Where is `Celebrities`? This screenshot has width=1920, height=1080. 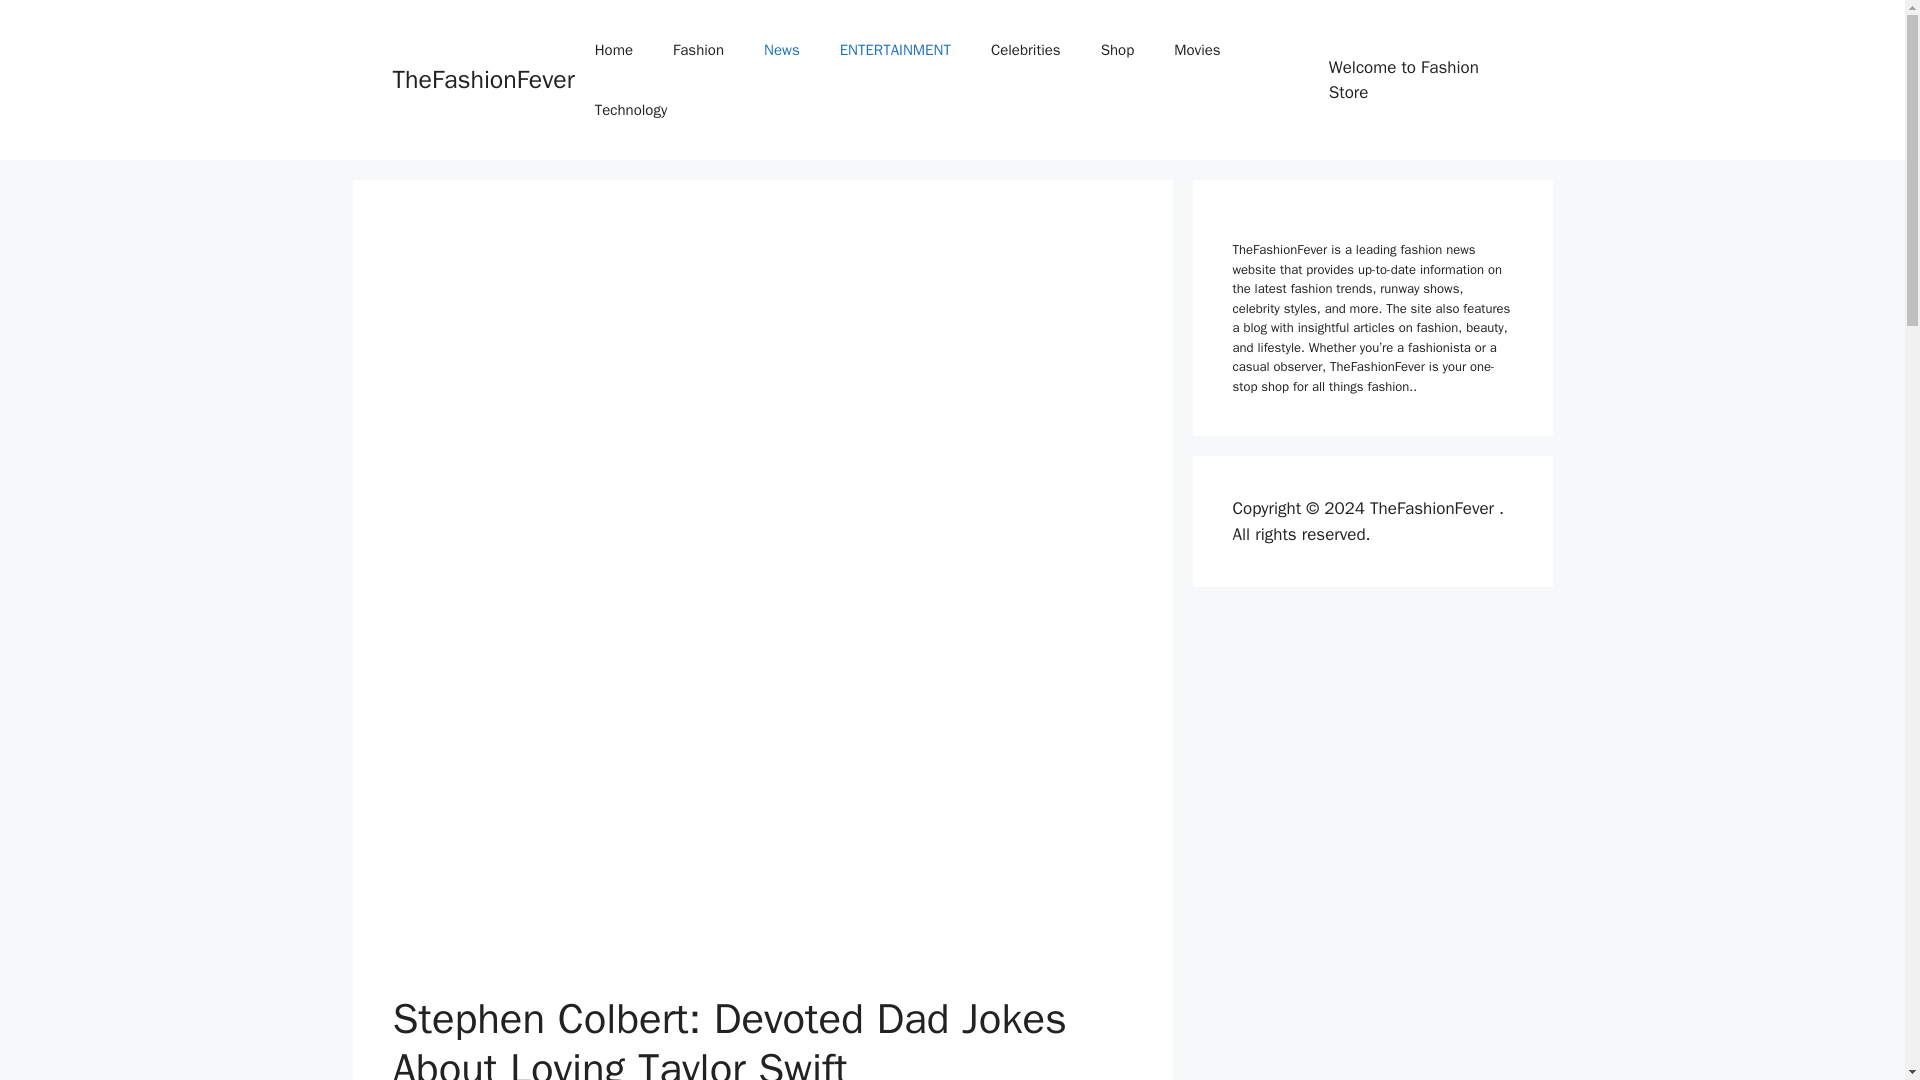 Celebrities is located at coordinates (1026, 50).